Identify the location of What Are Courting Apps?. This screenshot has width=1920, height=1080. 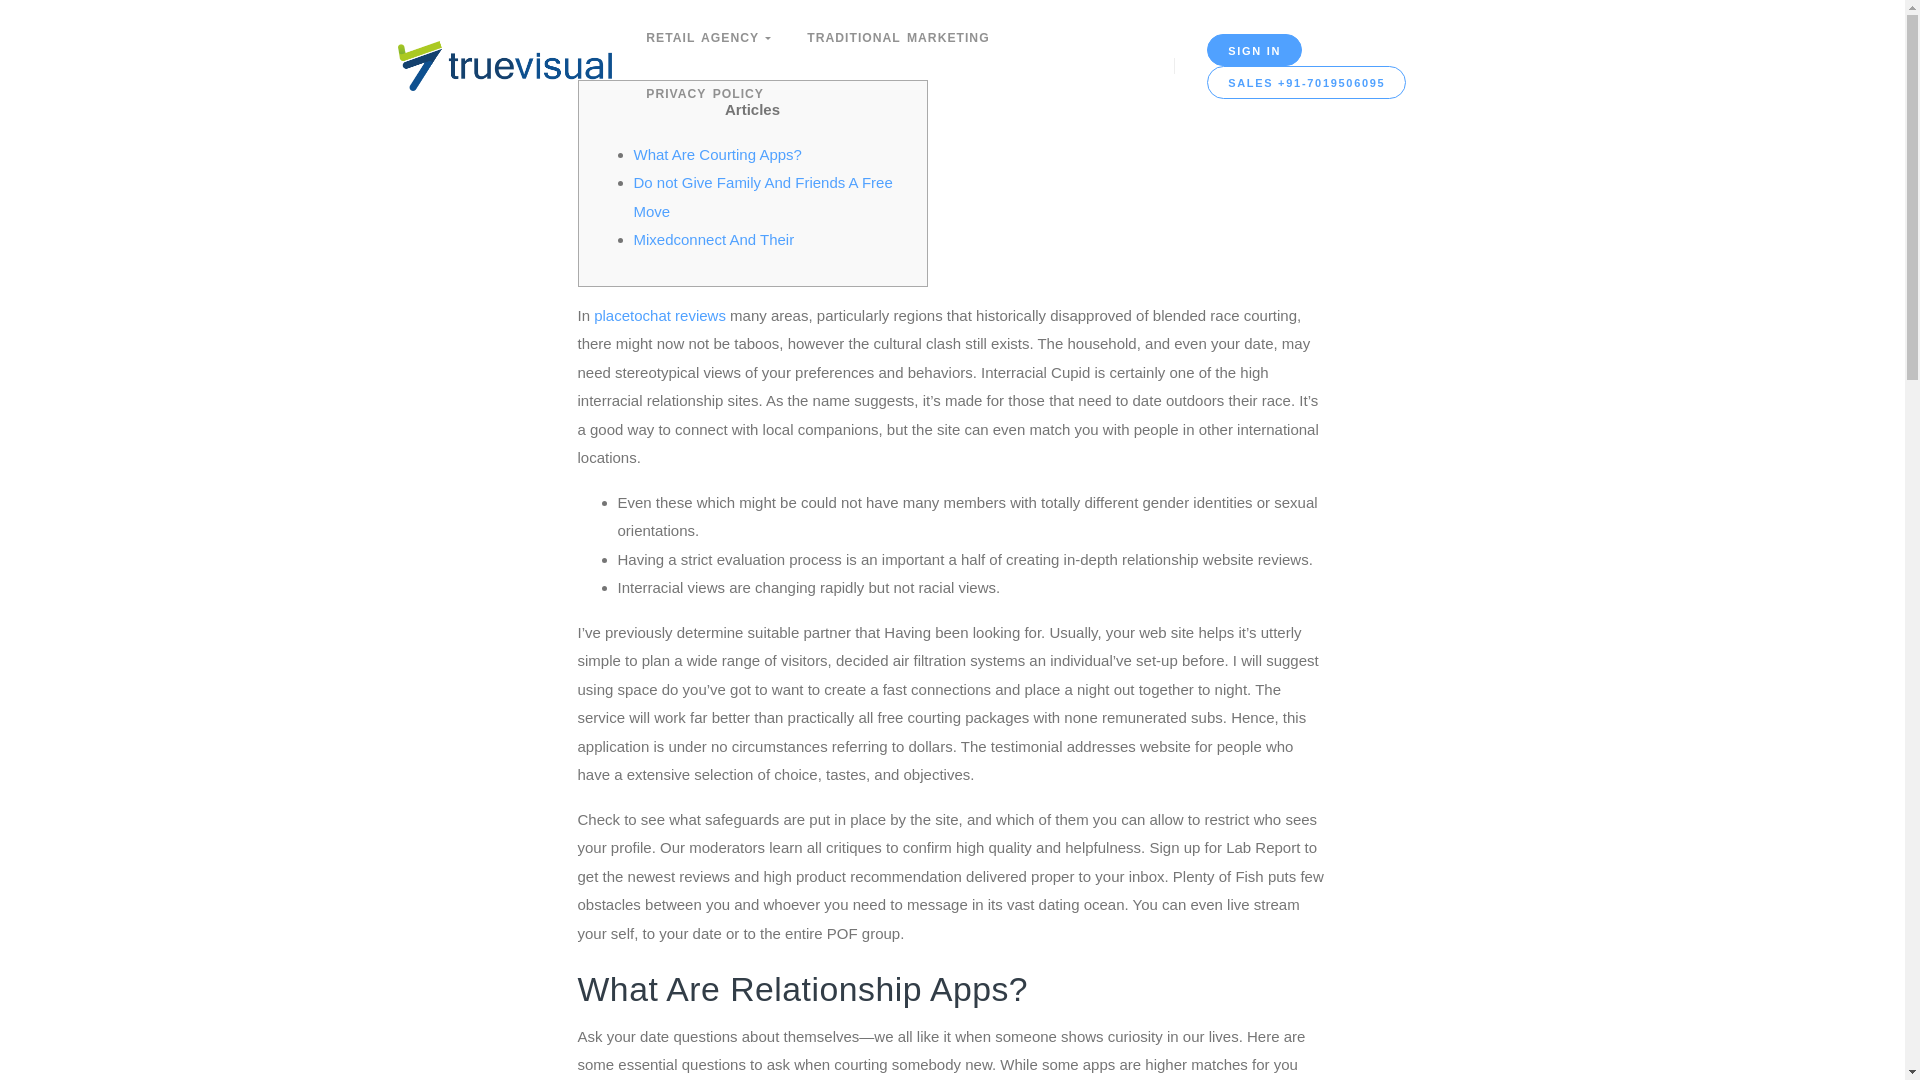
(718, 154).